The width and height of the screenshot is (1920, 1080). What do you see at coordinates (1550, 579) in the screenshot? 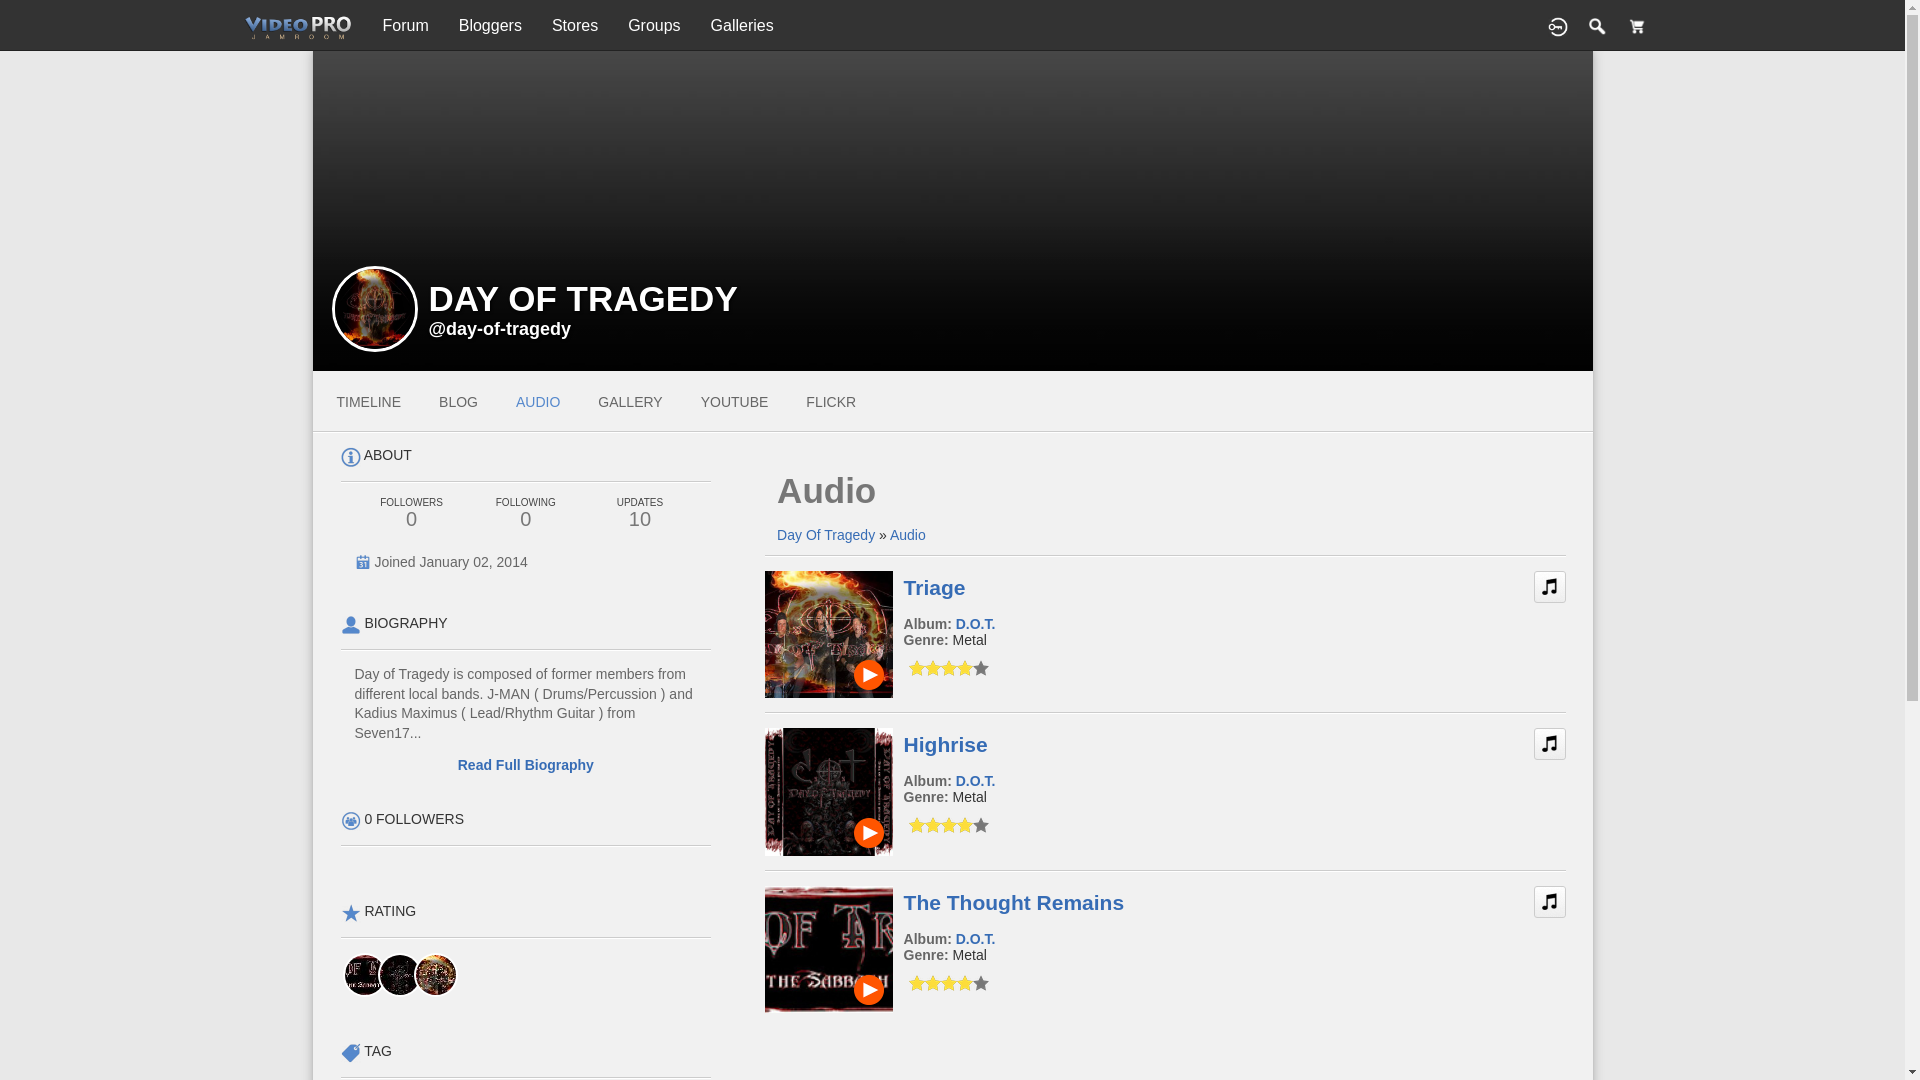
I see `add to playlist` at bounding box center [1550, 579].